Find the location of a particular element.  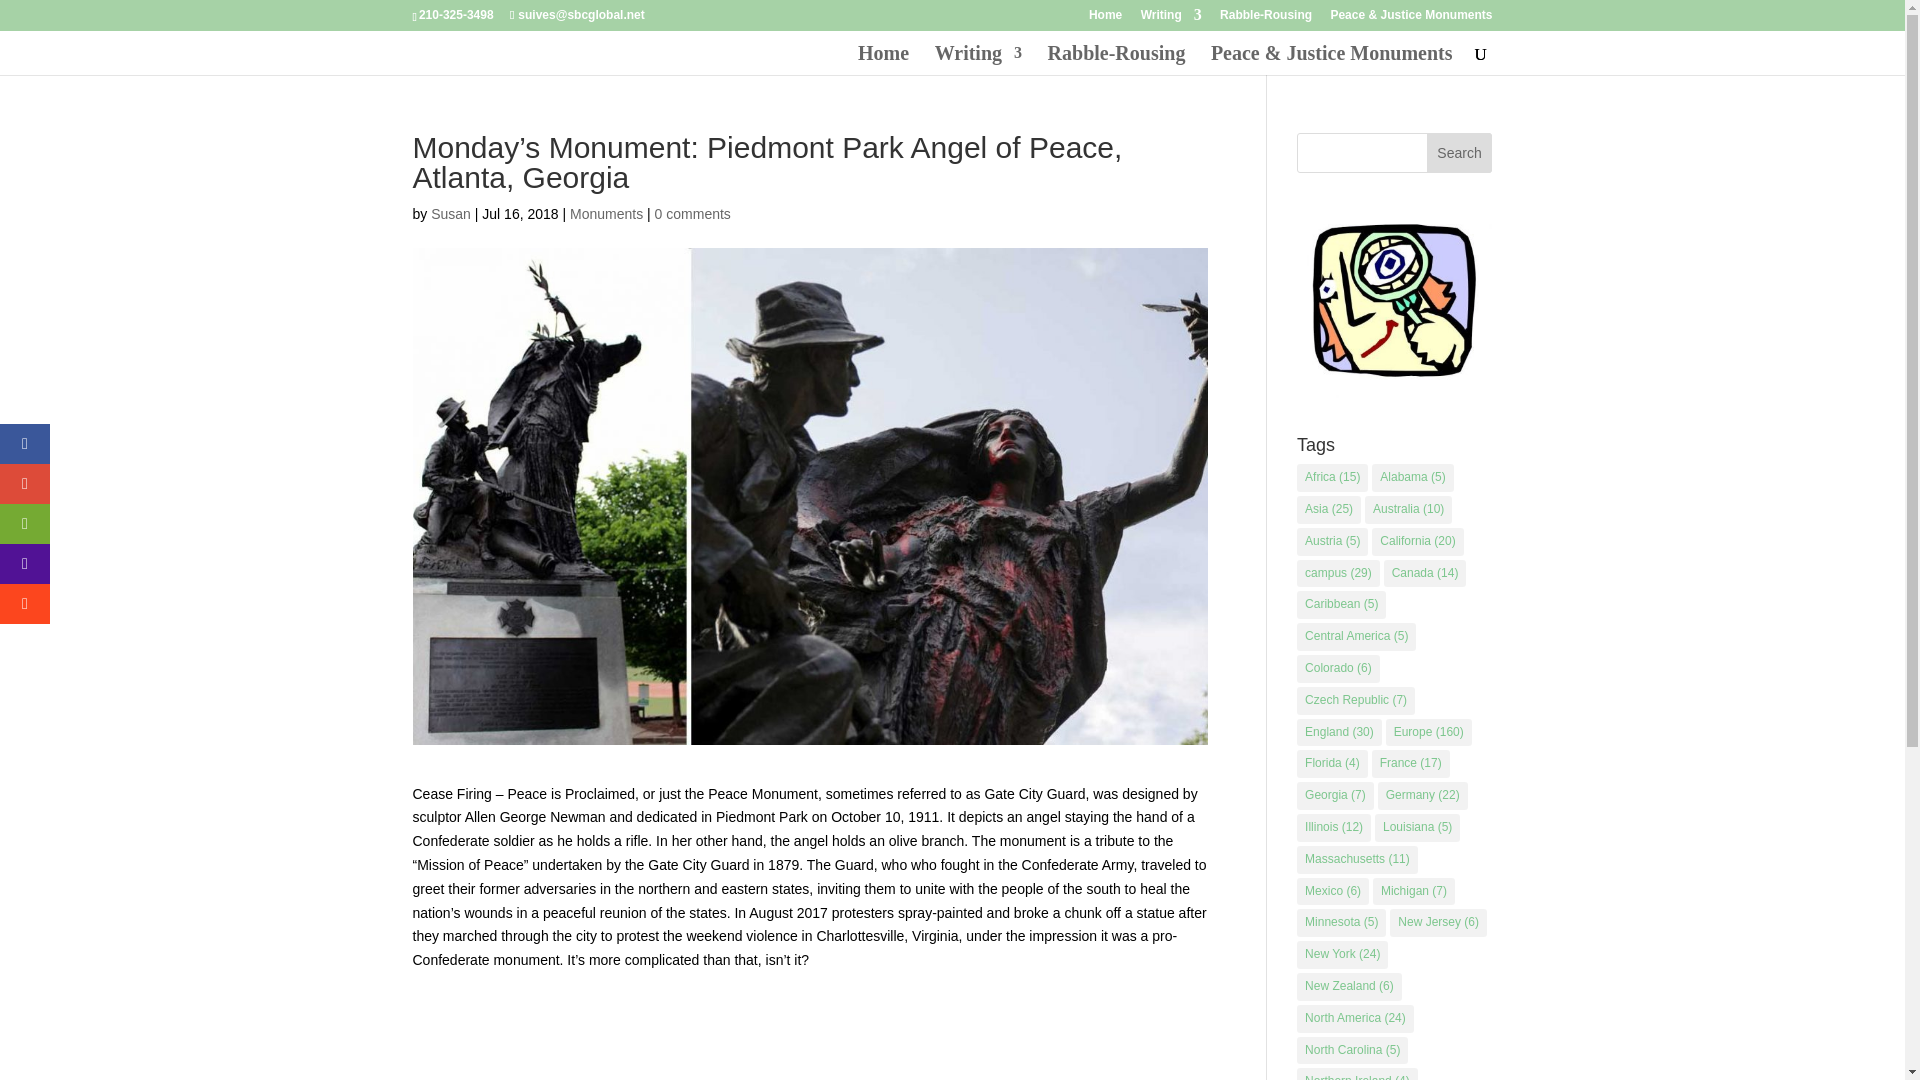

Home is located at coordinates (1104, 19).